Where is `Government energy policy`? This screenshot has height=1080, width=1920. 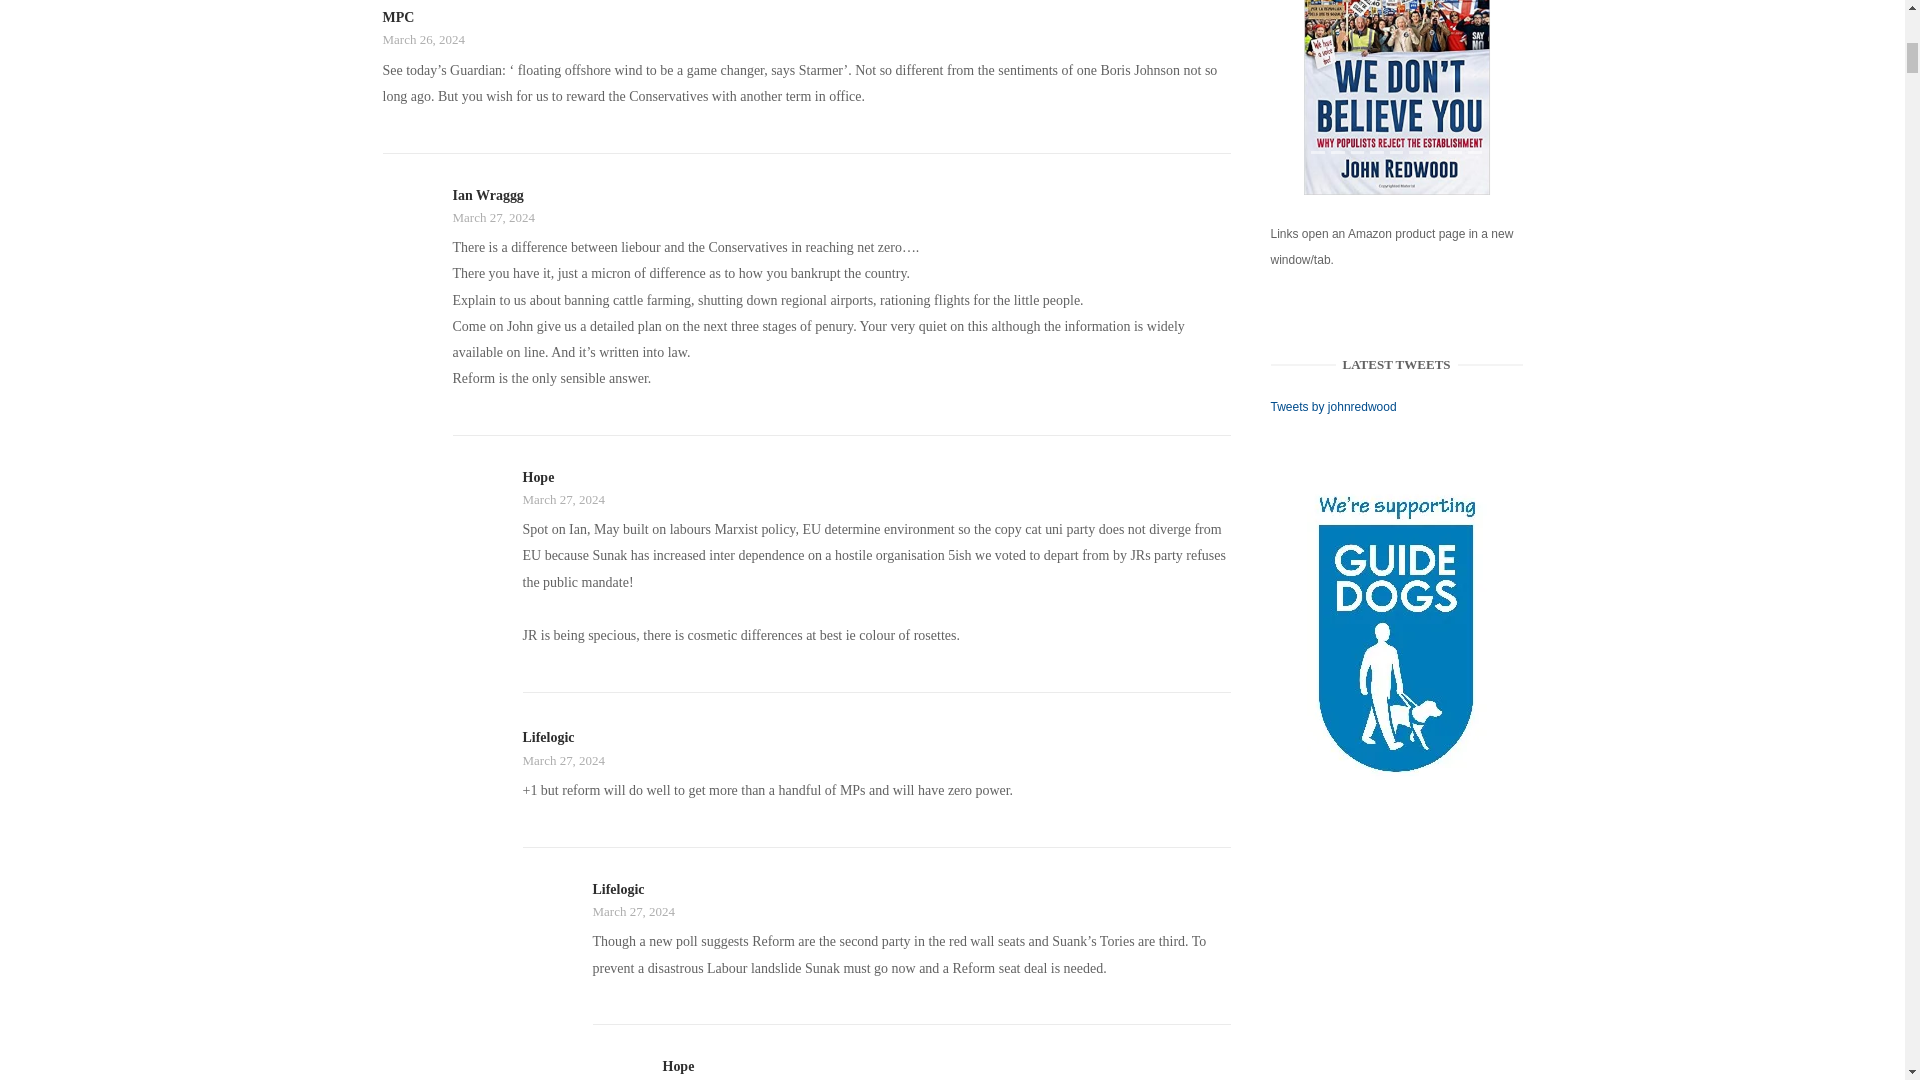 Government energy policy is located at coordinates (1396, 98).